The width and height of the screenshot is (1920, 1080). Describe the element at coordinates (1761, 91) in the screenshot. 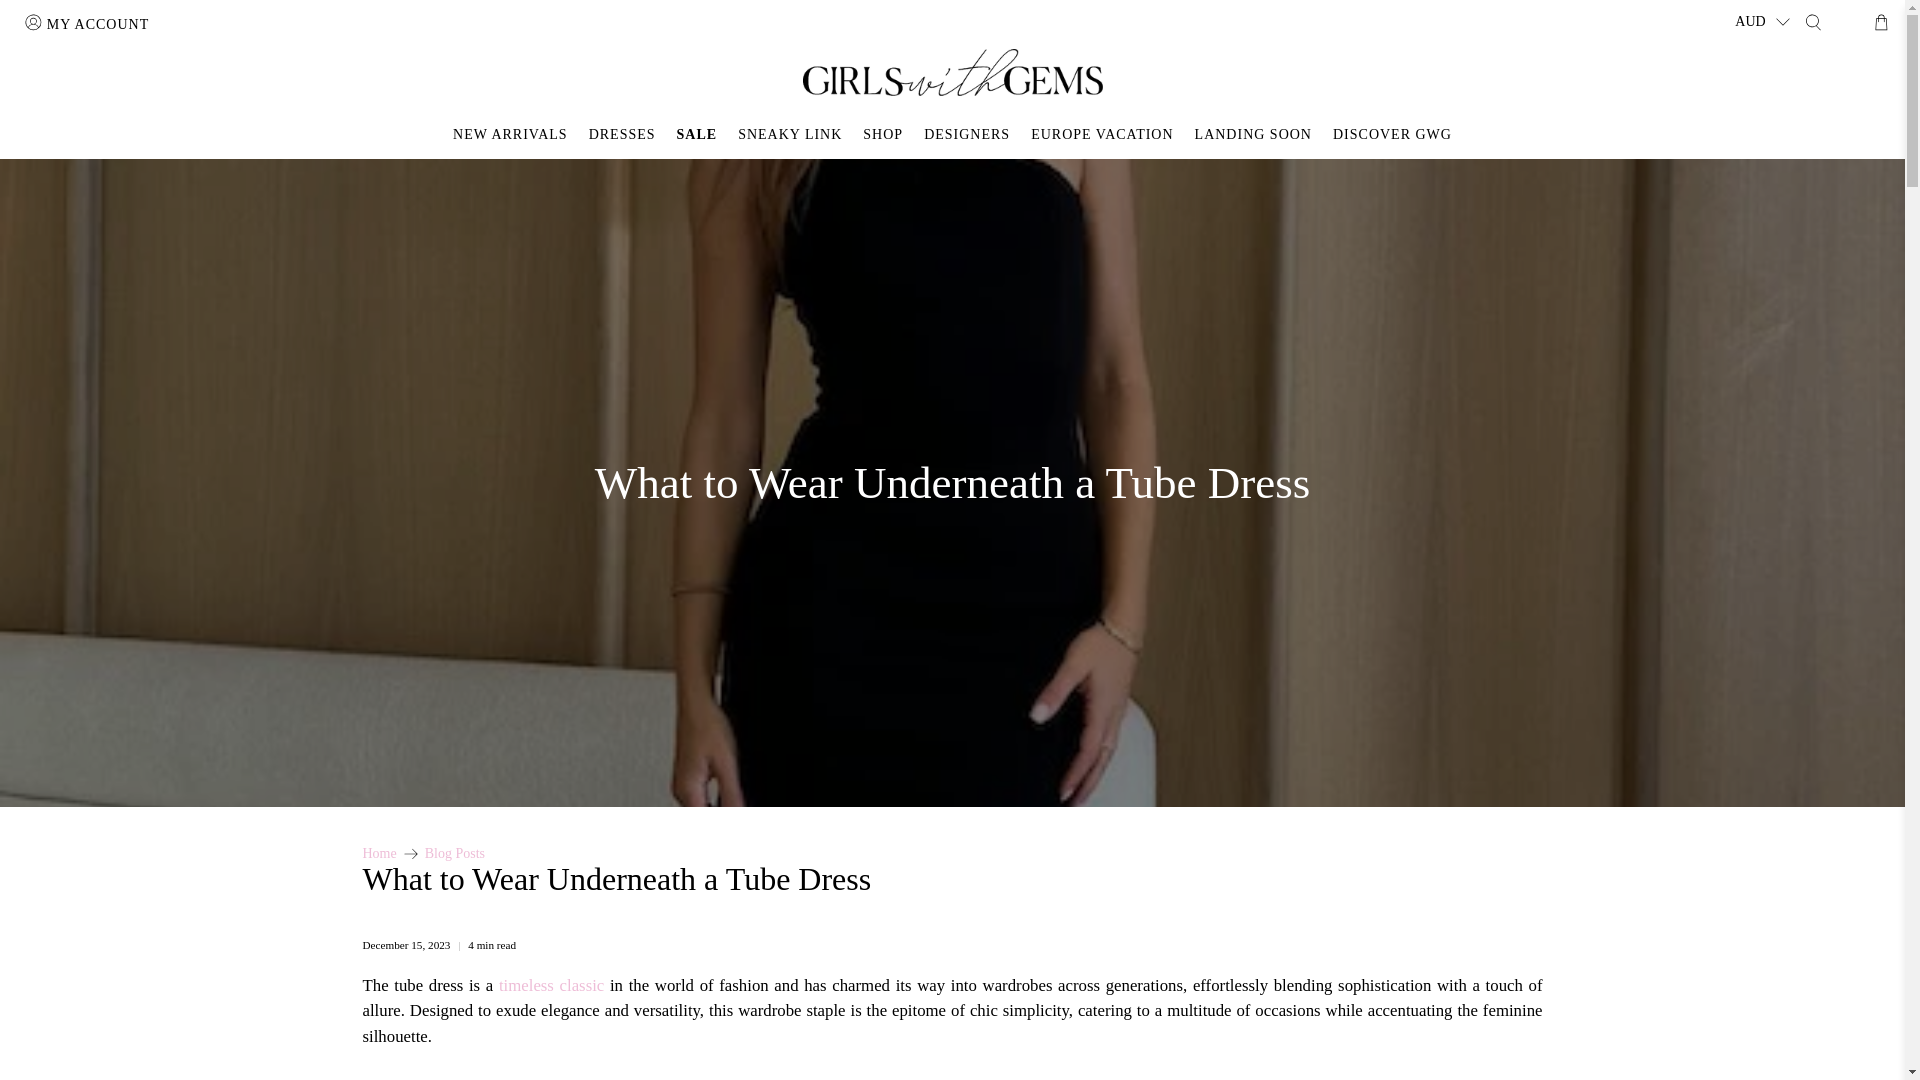

I see `USD` at that location.